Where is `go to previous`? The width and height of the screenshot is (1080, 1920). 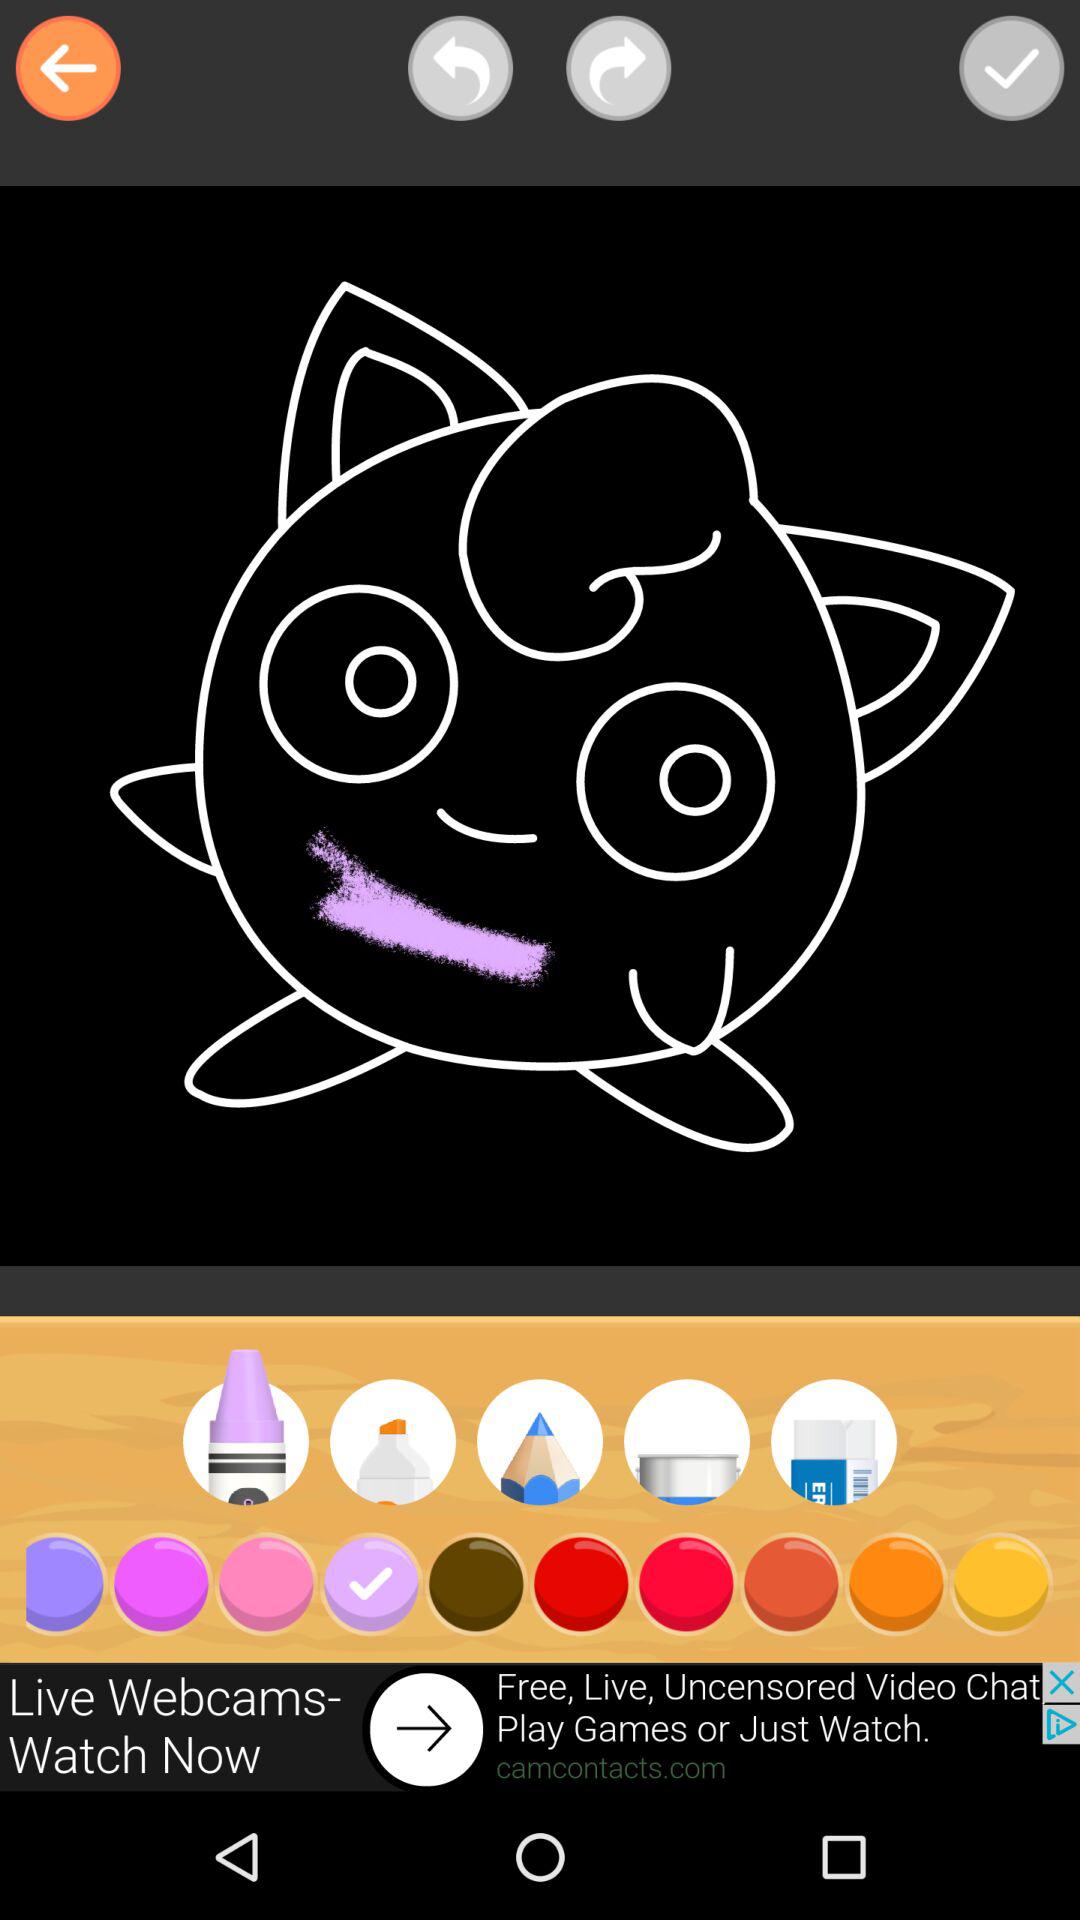 go to previous is located at coordinates (460, 68).